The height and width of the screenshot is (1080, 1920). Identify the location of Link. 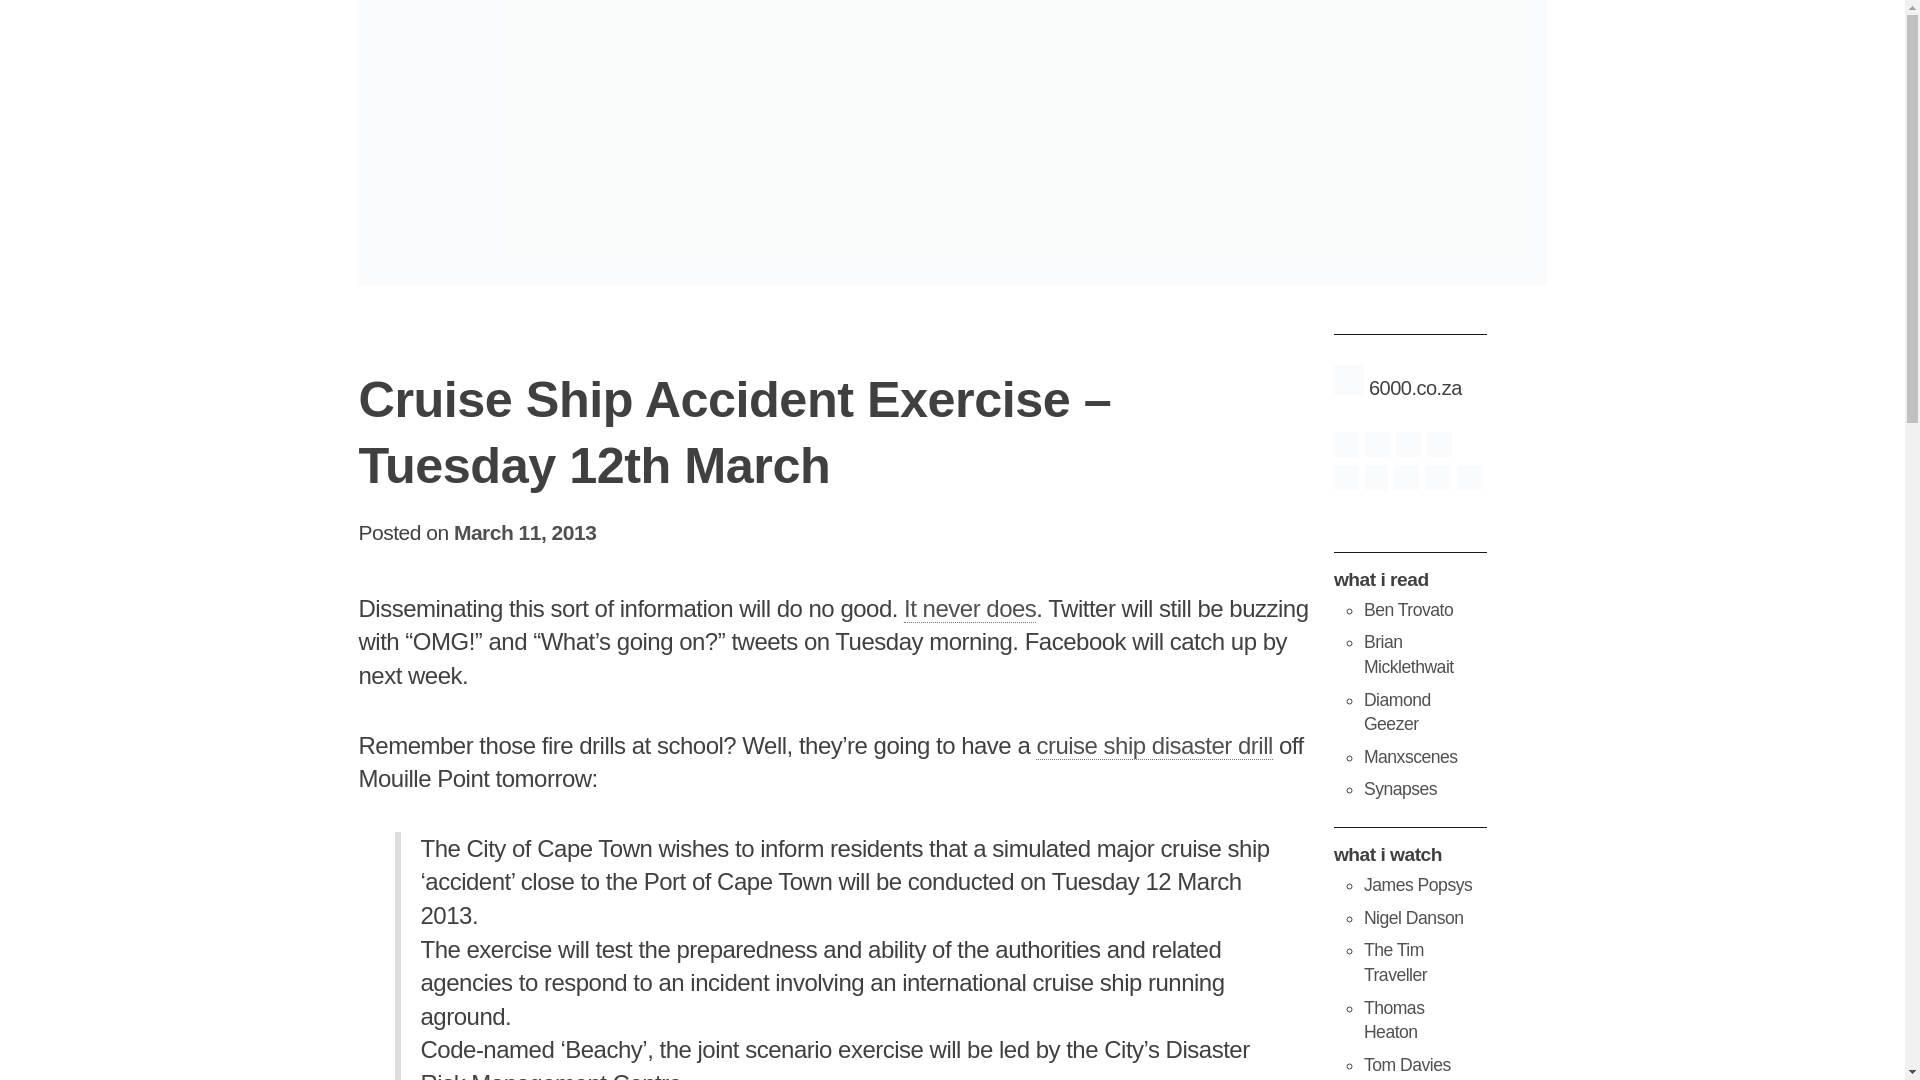
(1154, 746).